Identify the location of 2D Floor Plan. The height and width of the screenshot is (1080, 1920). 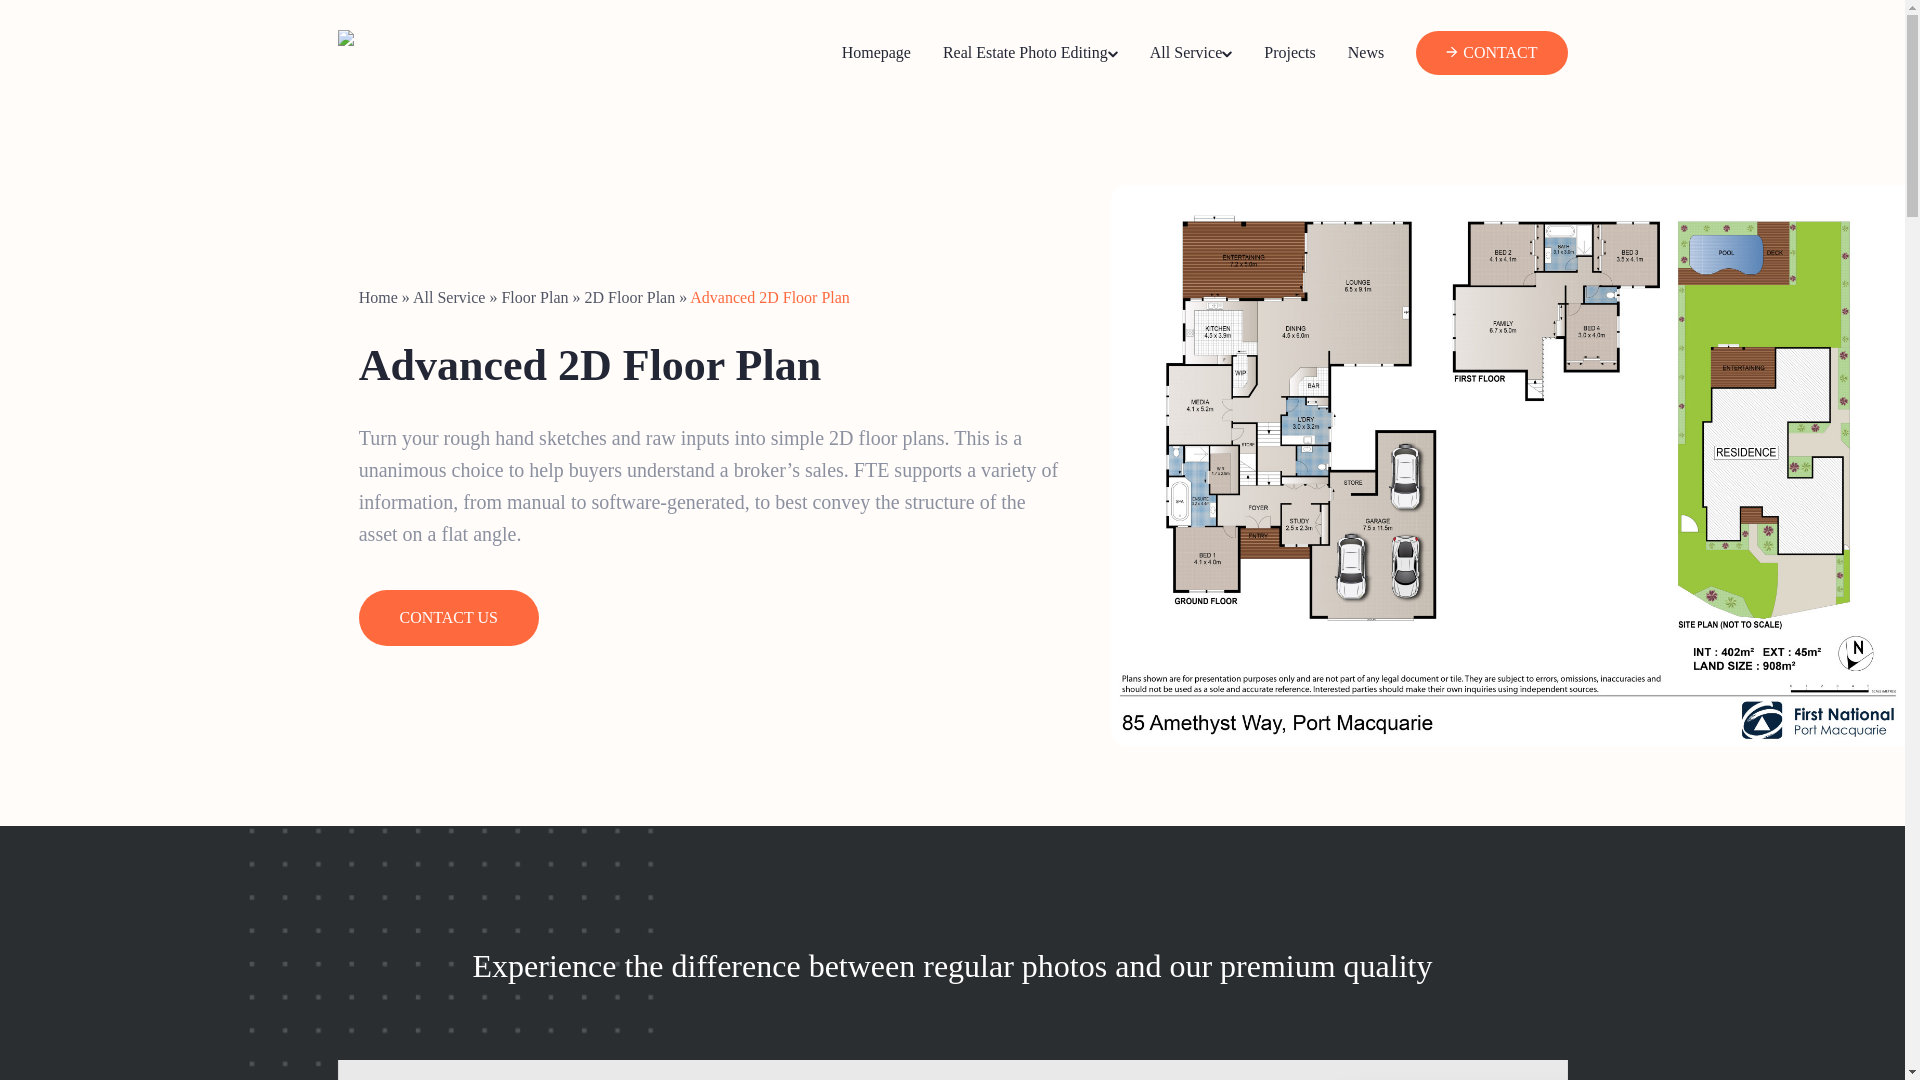
(630, 297).